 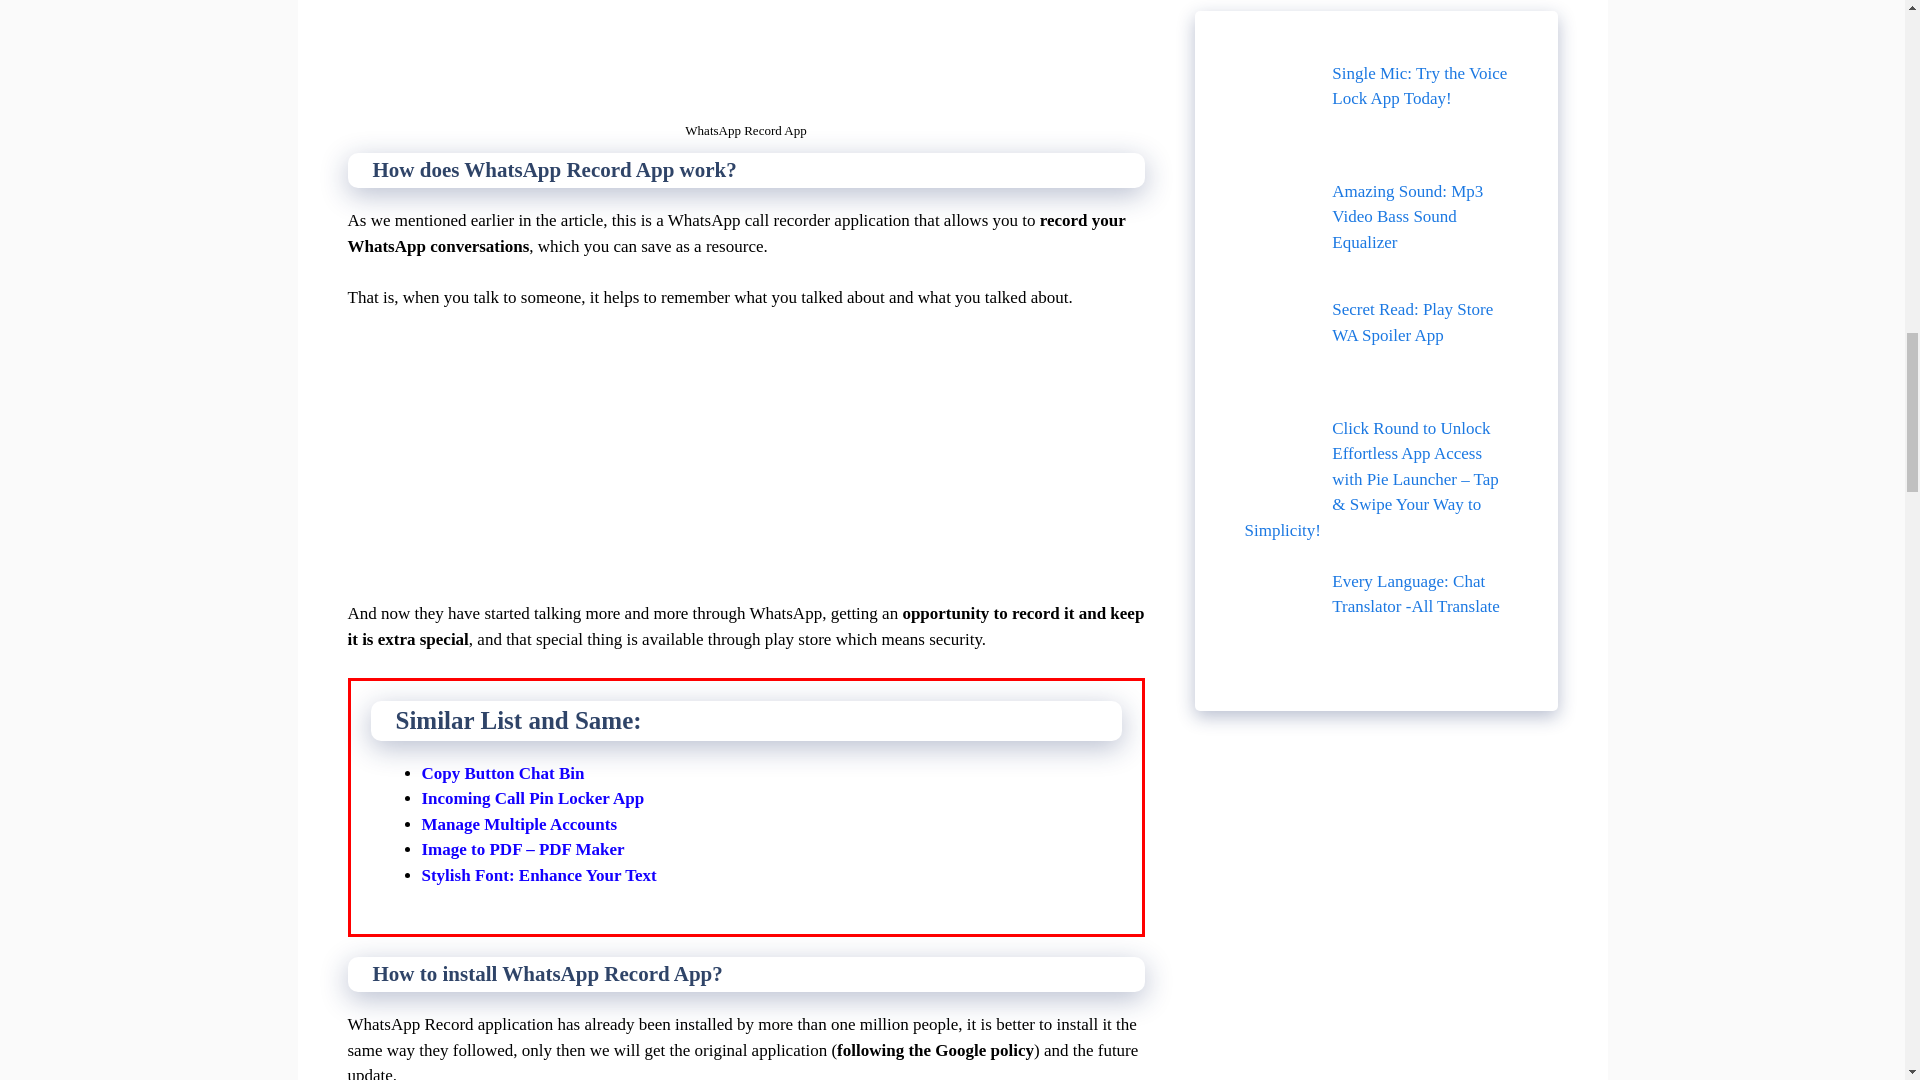 I want to click on Stylish Font: Enhance Your Text, so click(x=539, y=875).